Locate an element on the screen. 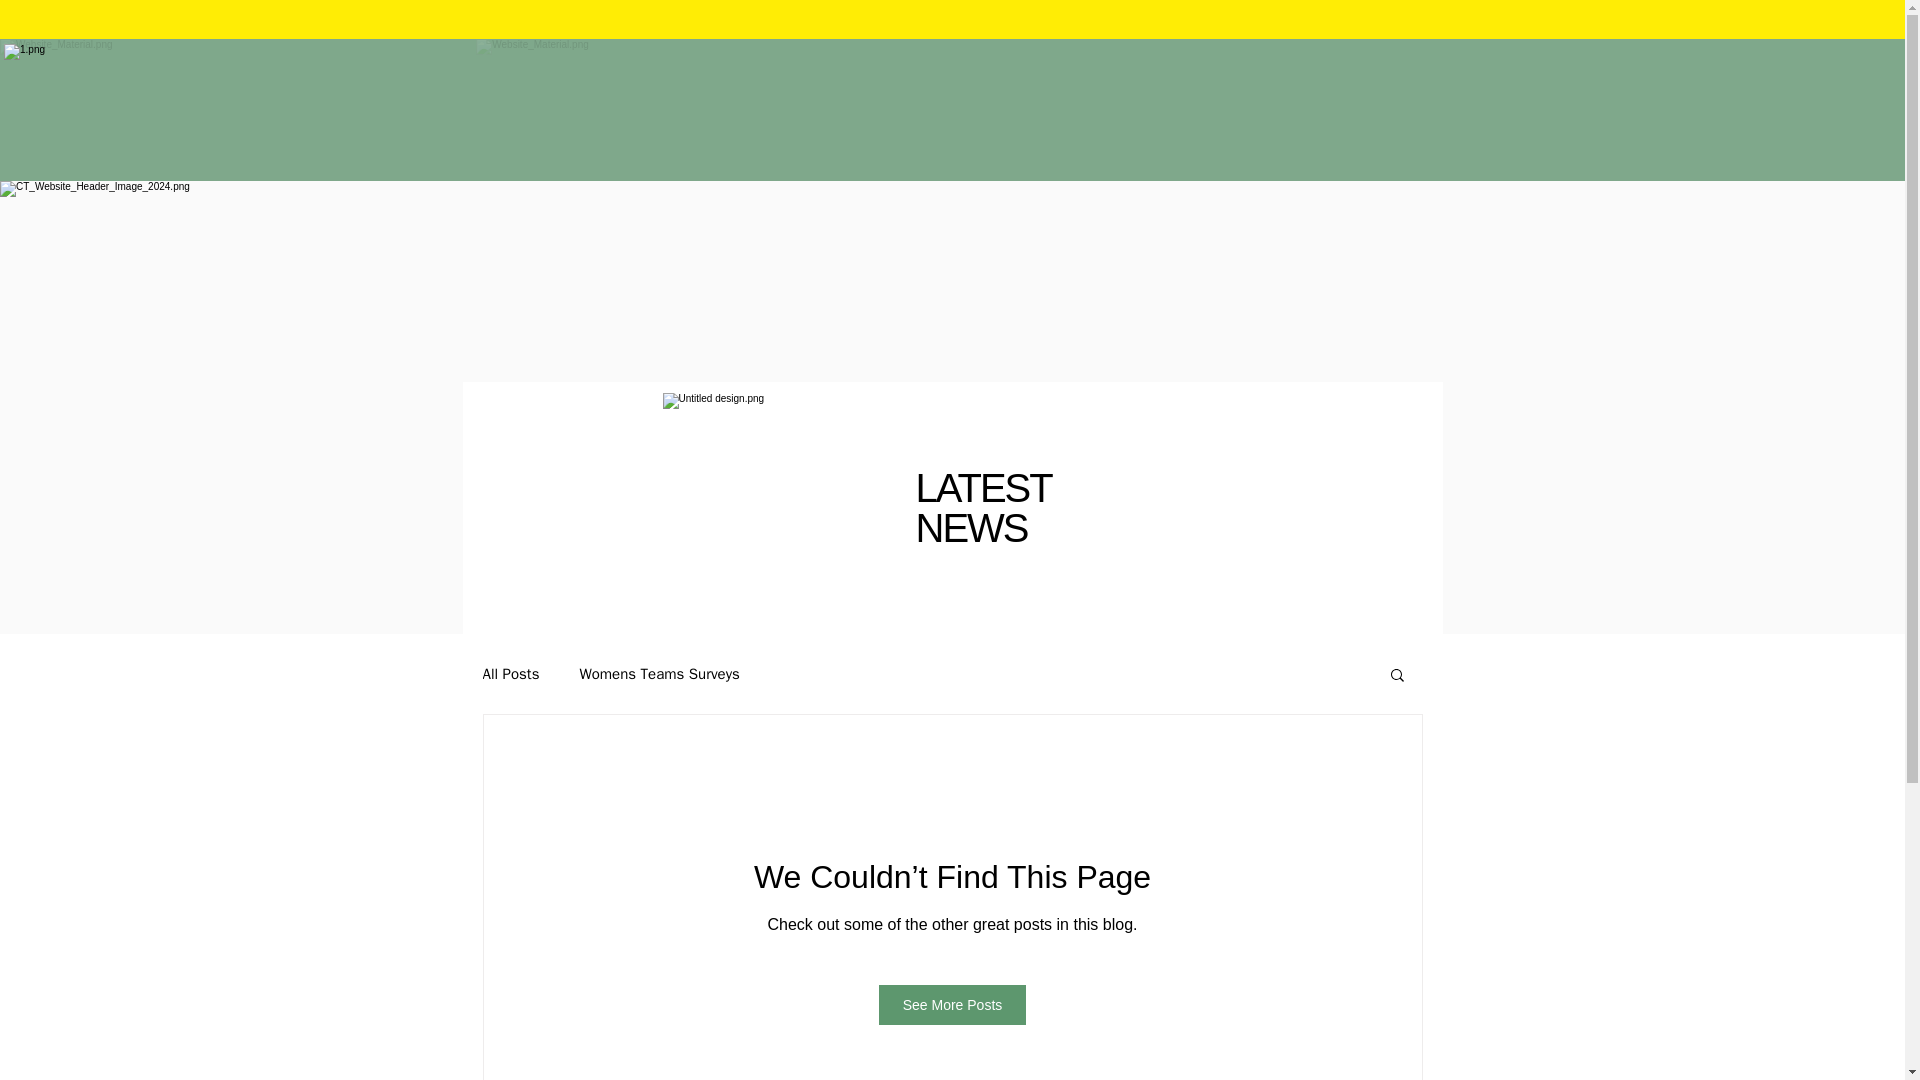 This screenshot has height=1080, width=1920. IMG-20240530-WA0000.jpg is located at coordinates (777, 508).